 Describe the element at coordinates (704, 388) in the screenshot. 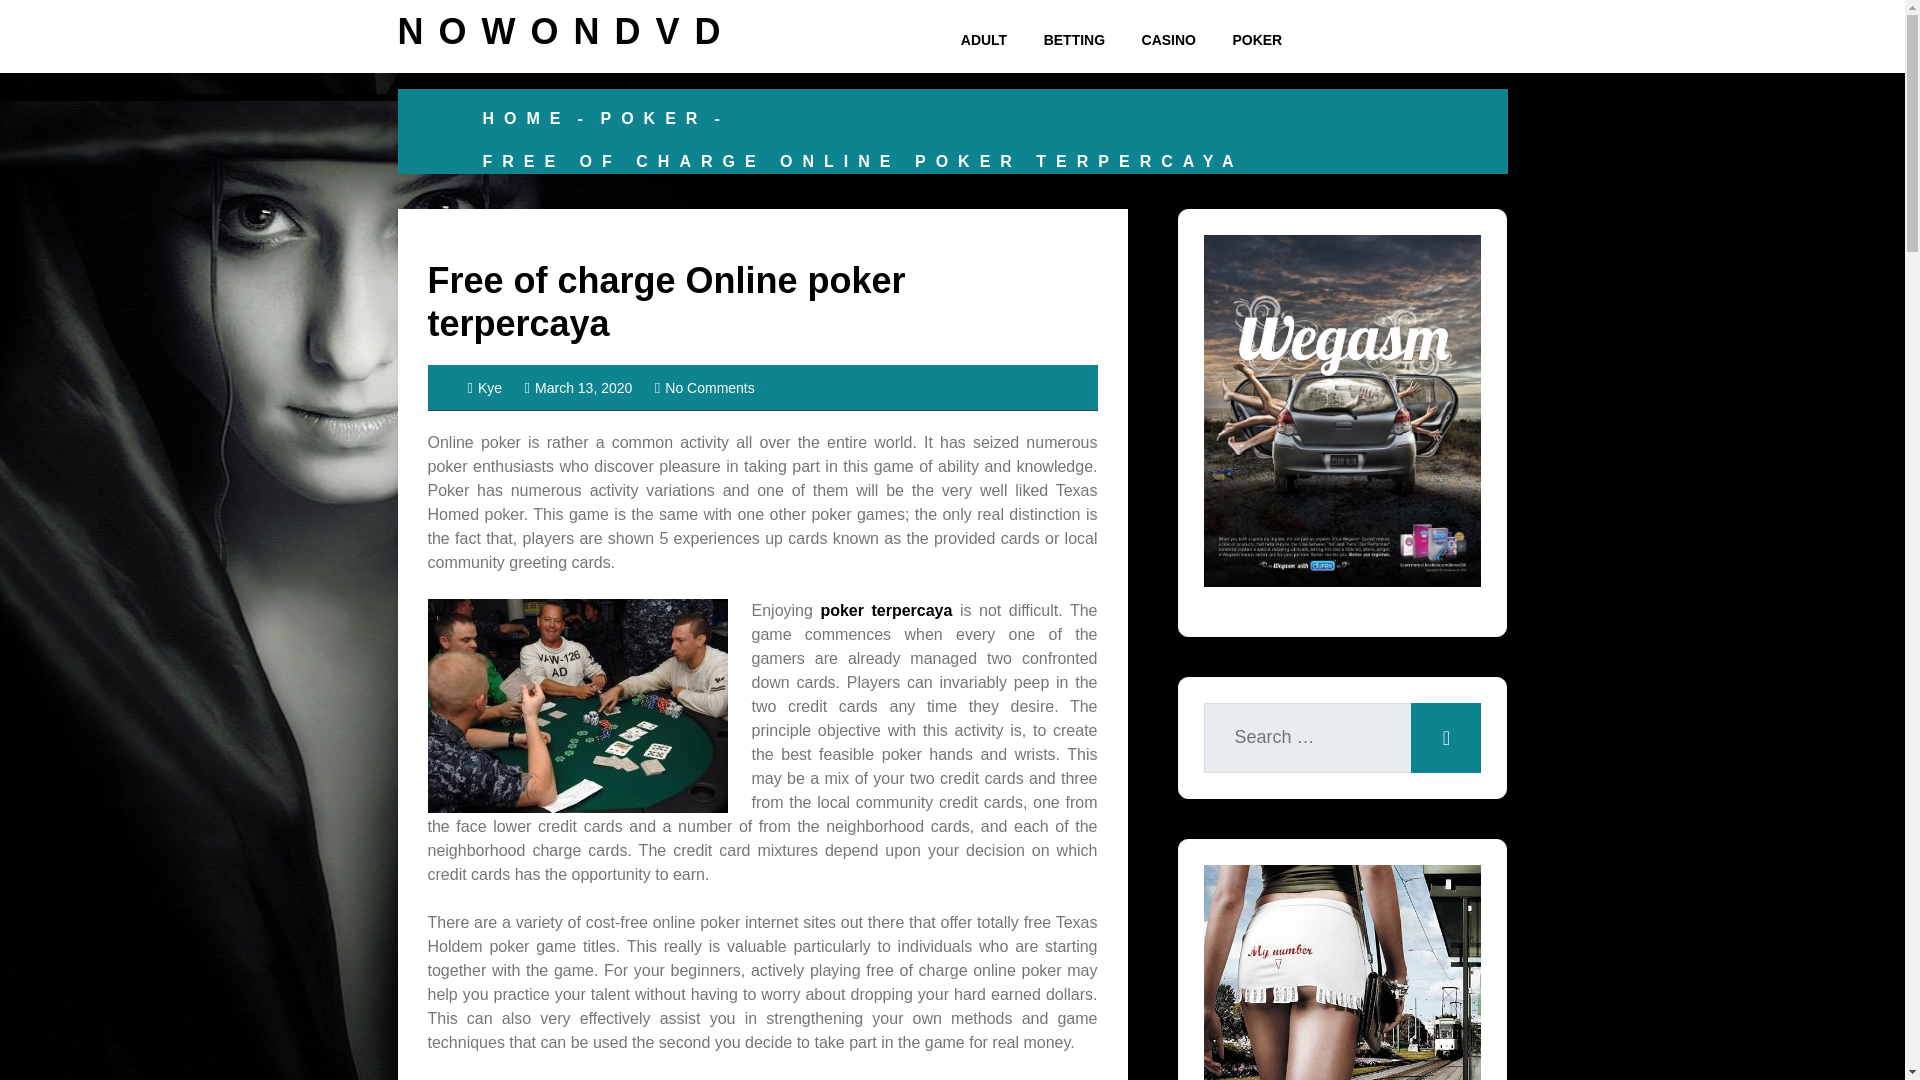

I see `No Comments` at that location.